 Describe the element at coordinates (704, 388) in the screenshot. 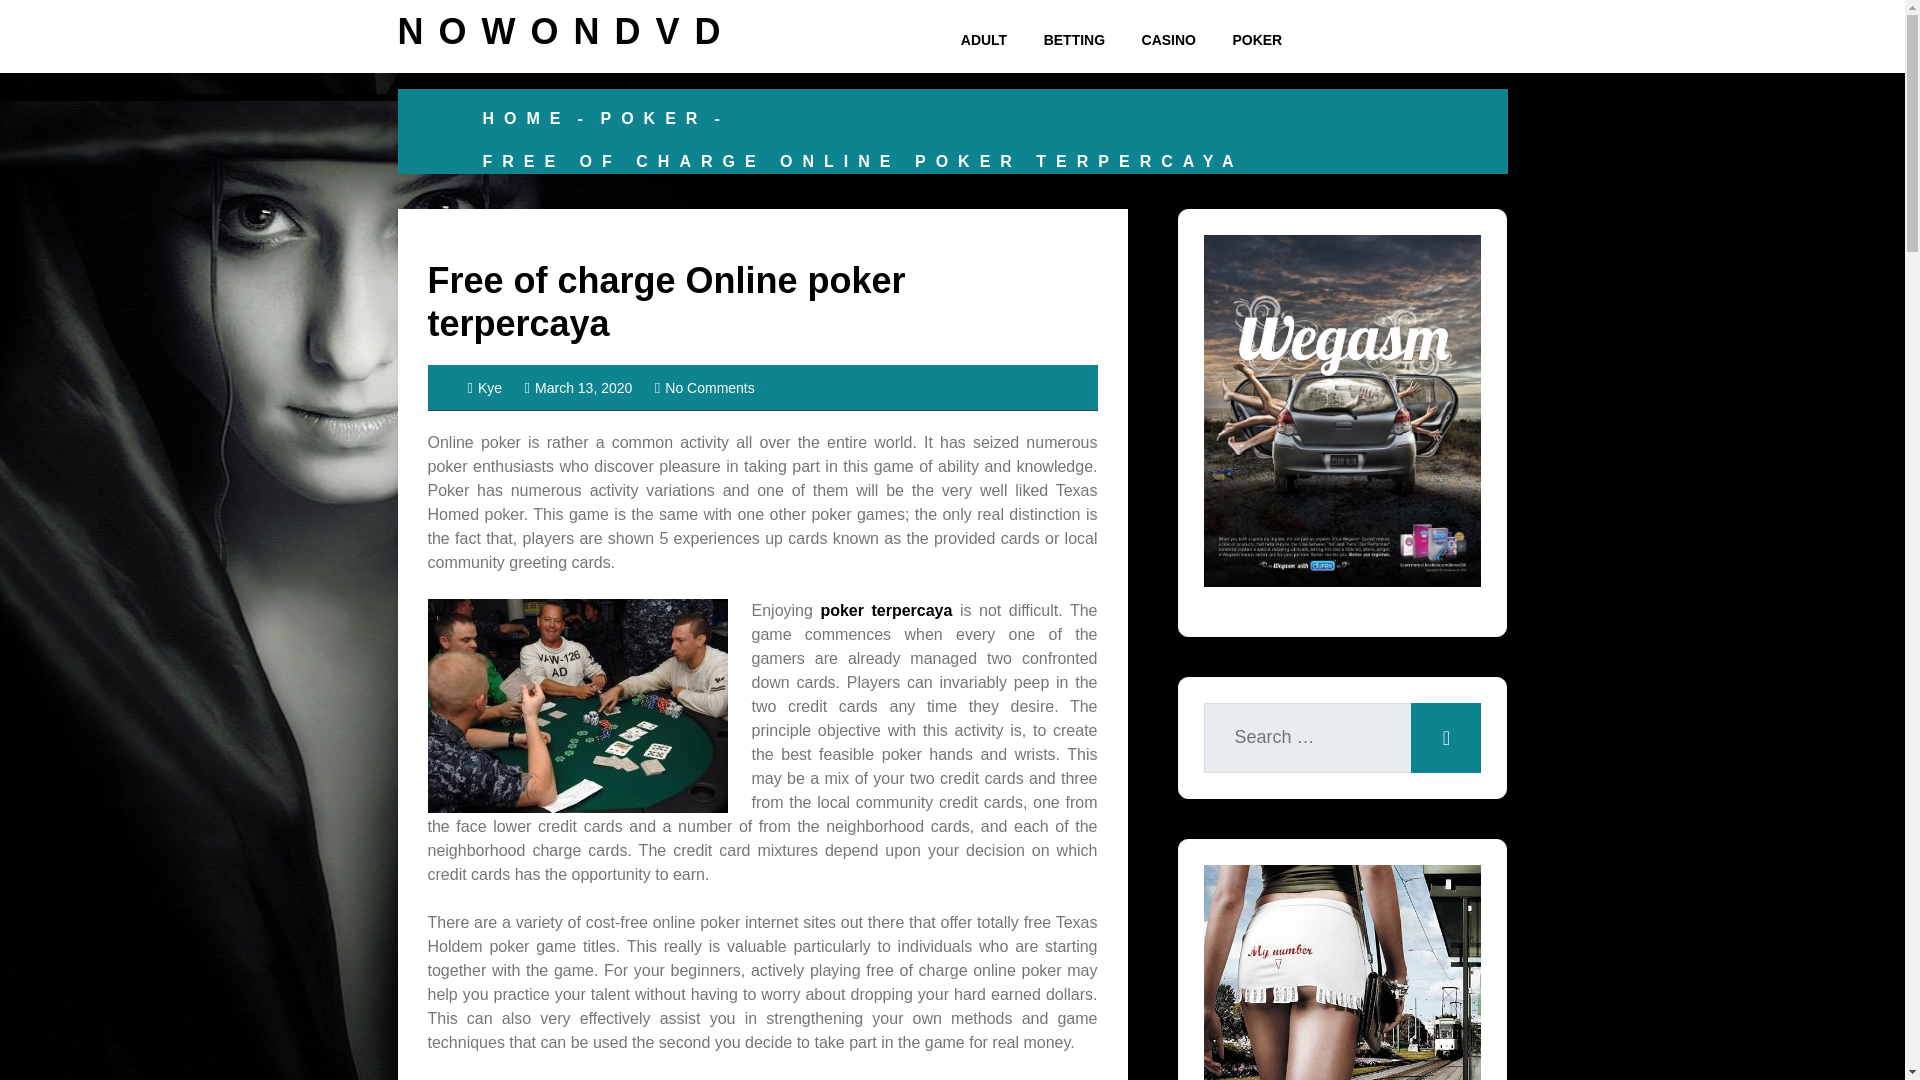

I see `No Comments` at that location.